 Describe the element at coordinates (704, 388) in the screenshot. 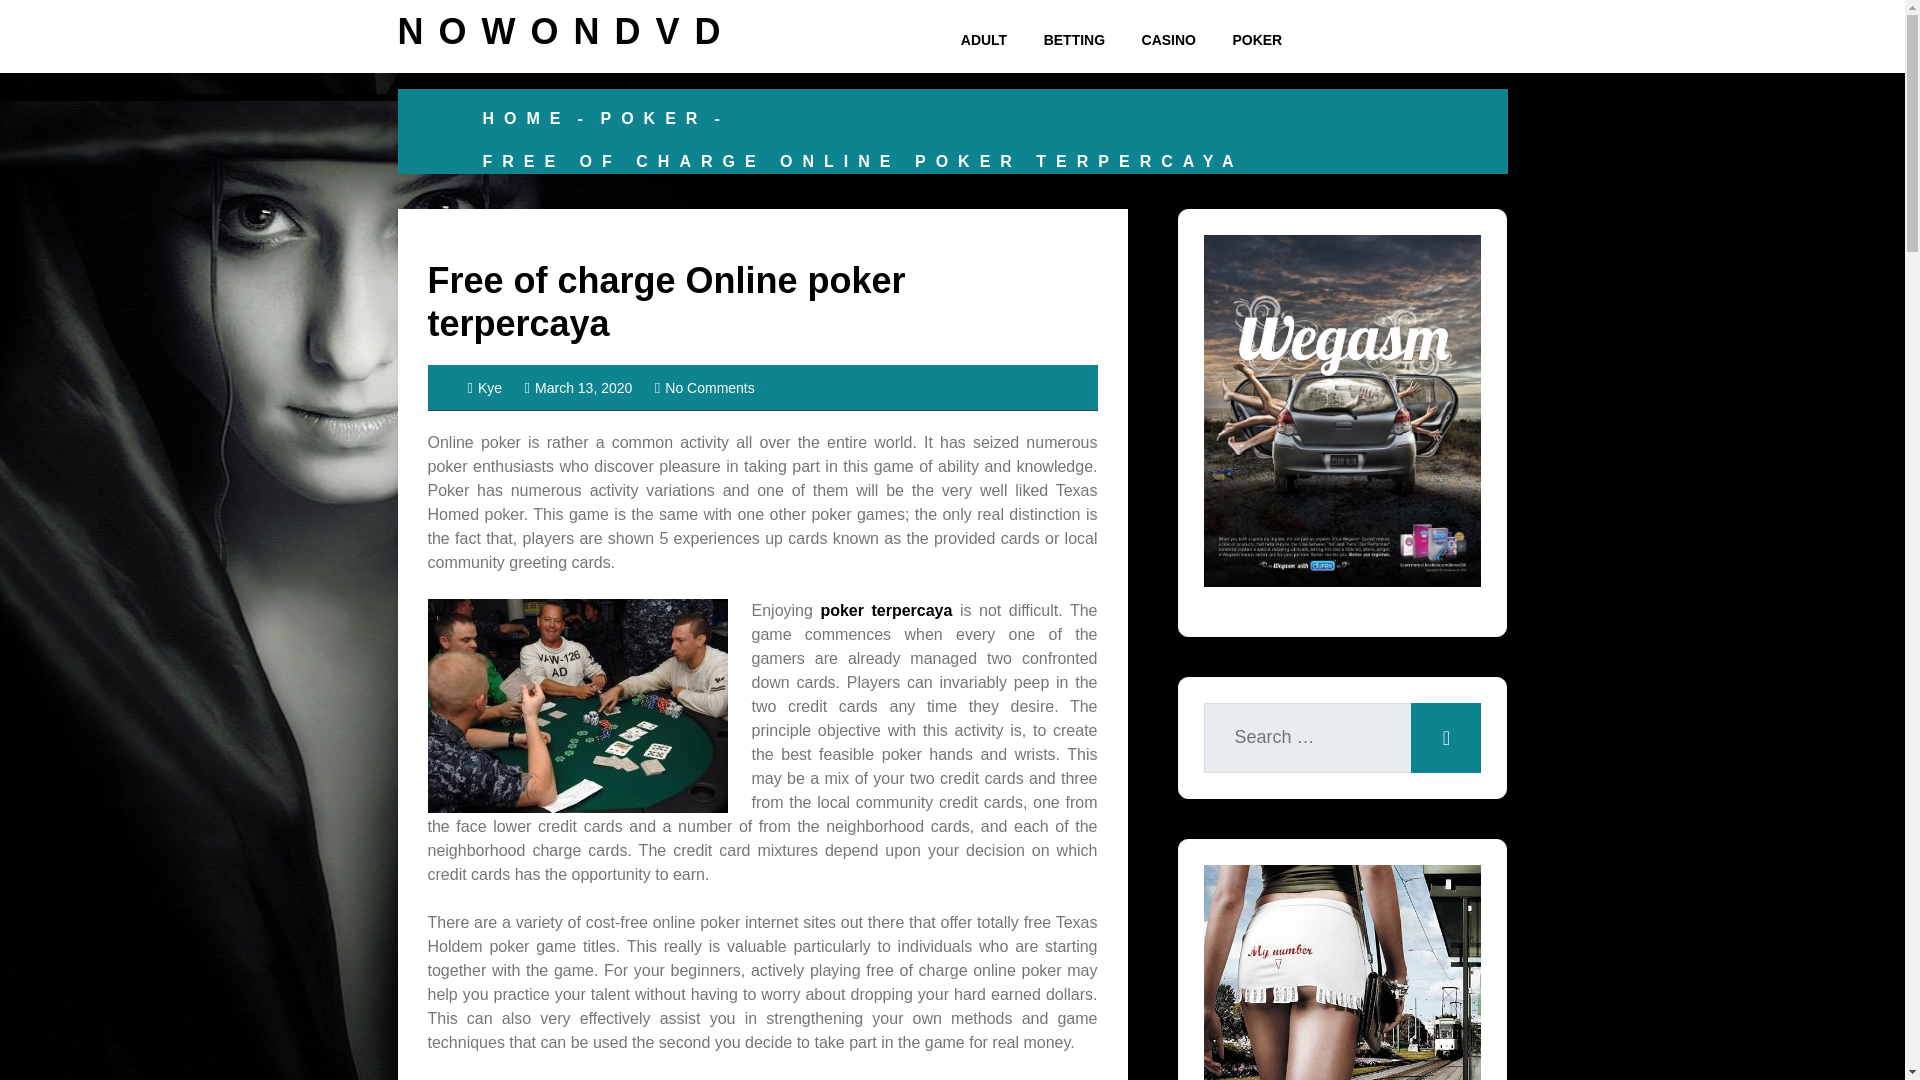

I see `No Comments` at that location.